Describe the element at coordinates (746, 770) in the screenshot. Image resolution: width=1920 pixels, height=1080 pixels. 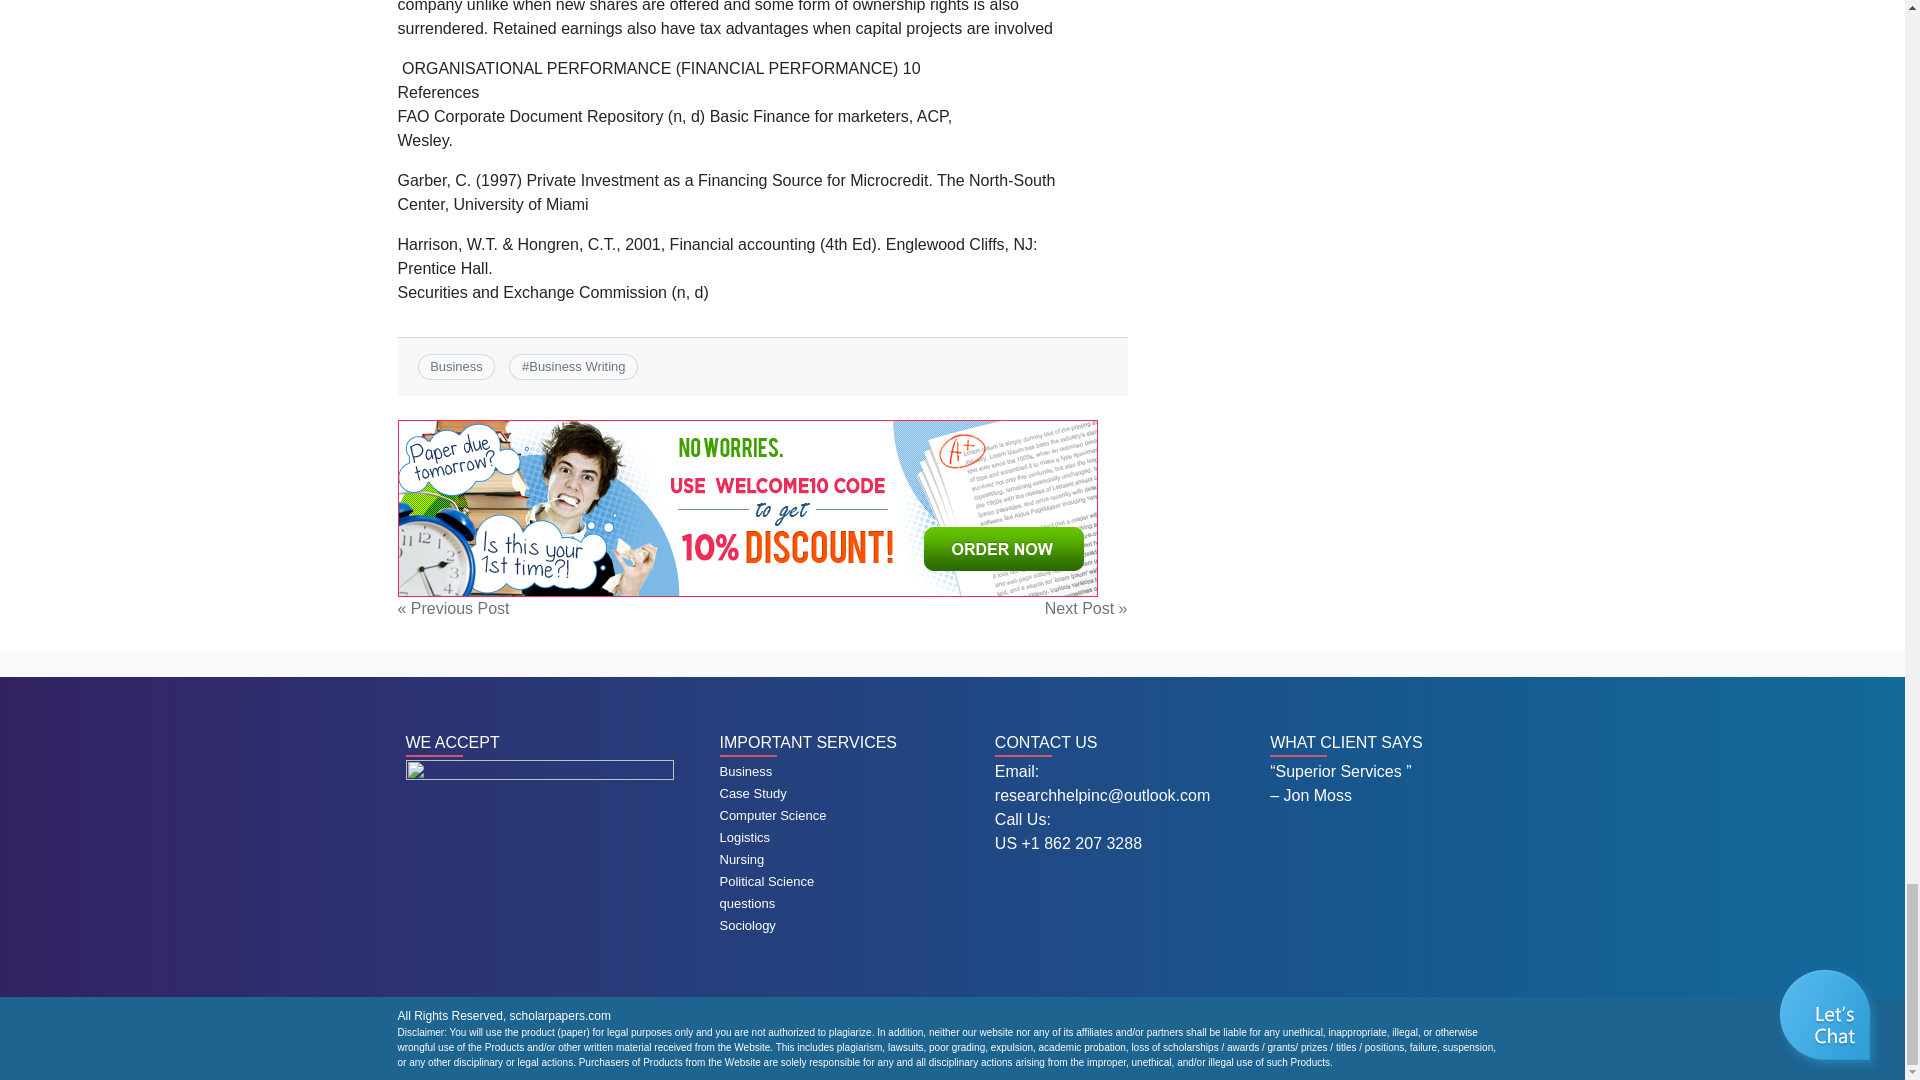
I see `Business` at that location.